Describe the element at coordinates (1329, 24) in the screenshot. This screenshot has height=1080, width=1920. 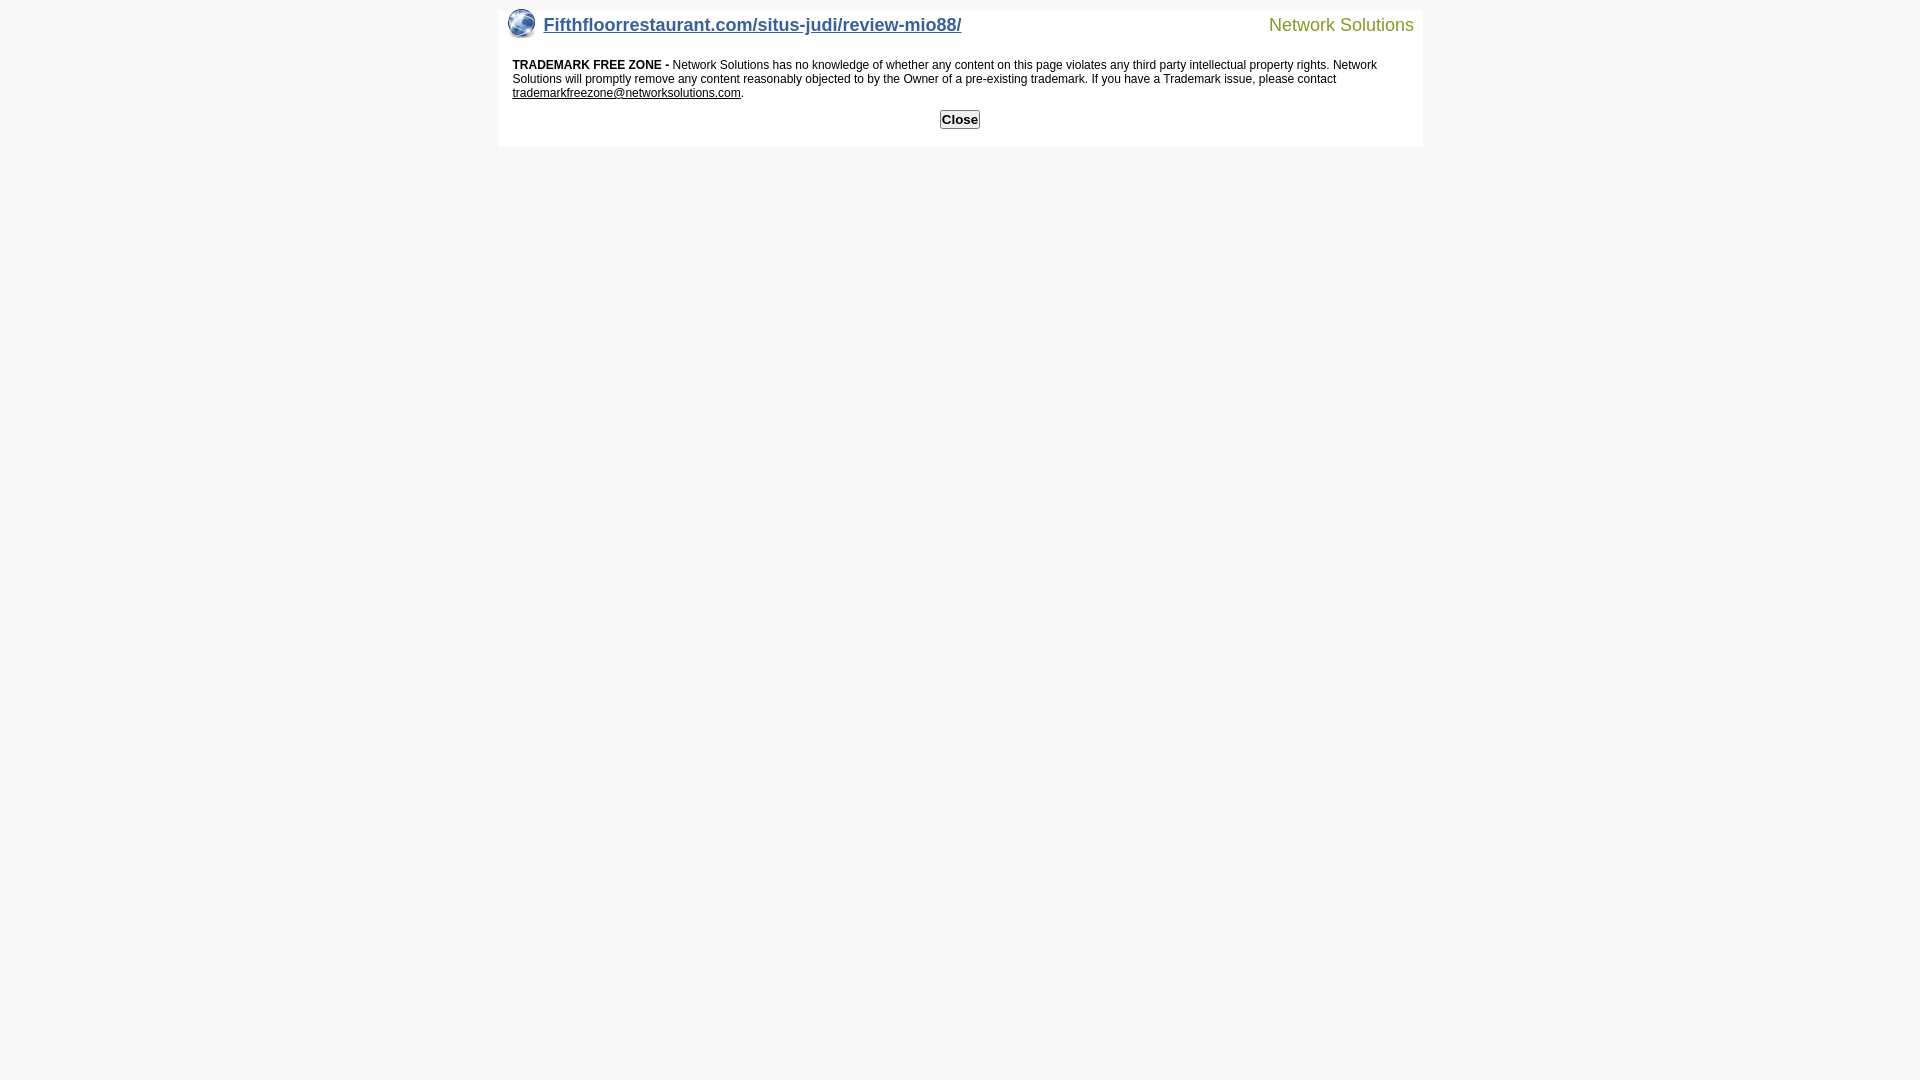
I see `Network Solutions` at that location.